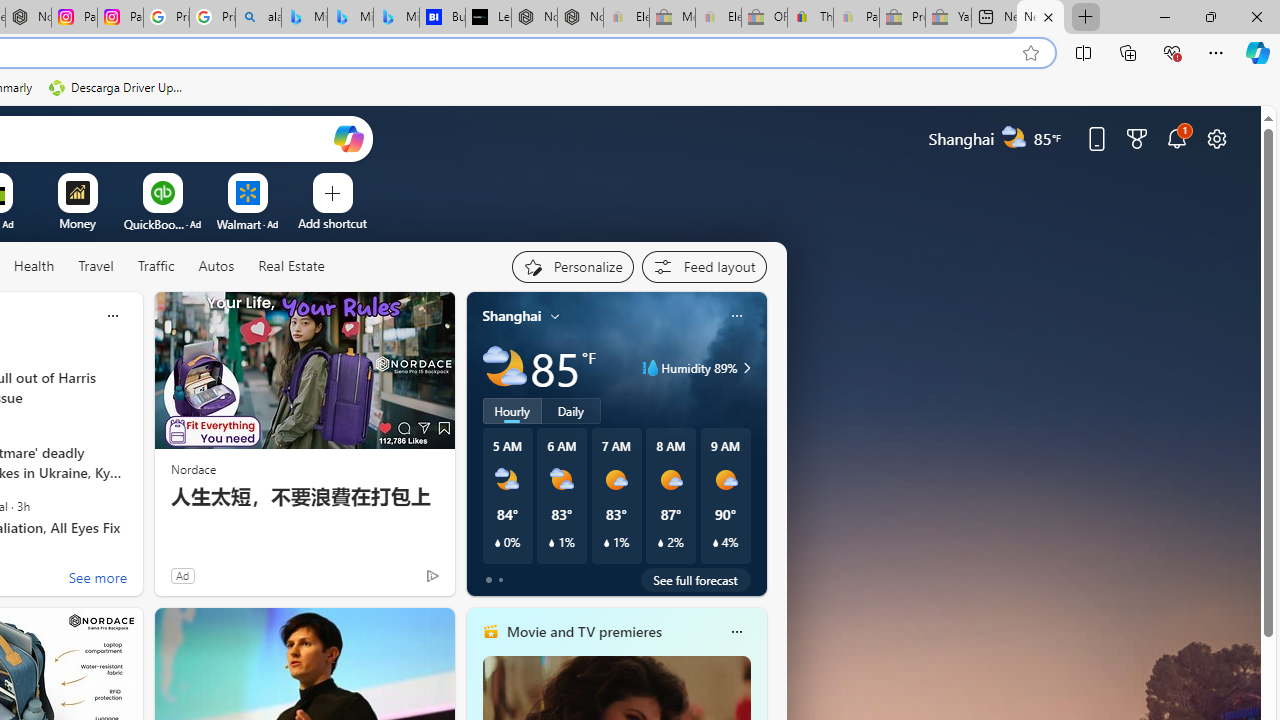  Describe the element at coordinates (291, 266) in the screenshot. I see `Real Estate` at that location.